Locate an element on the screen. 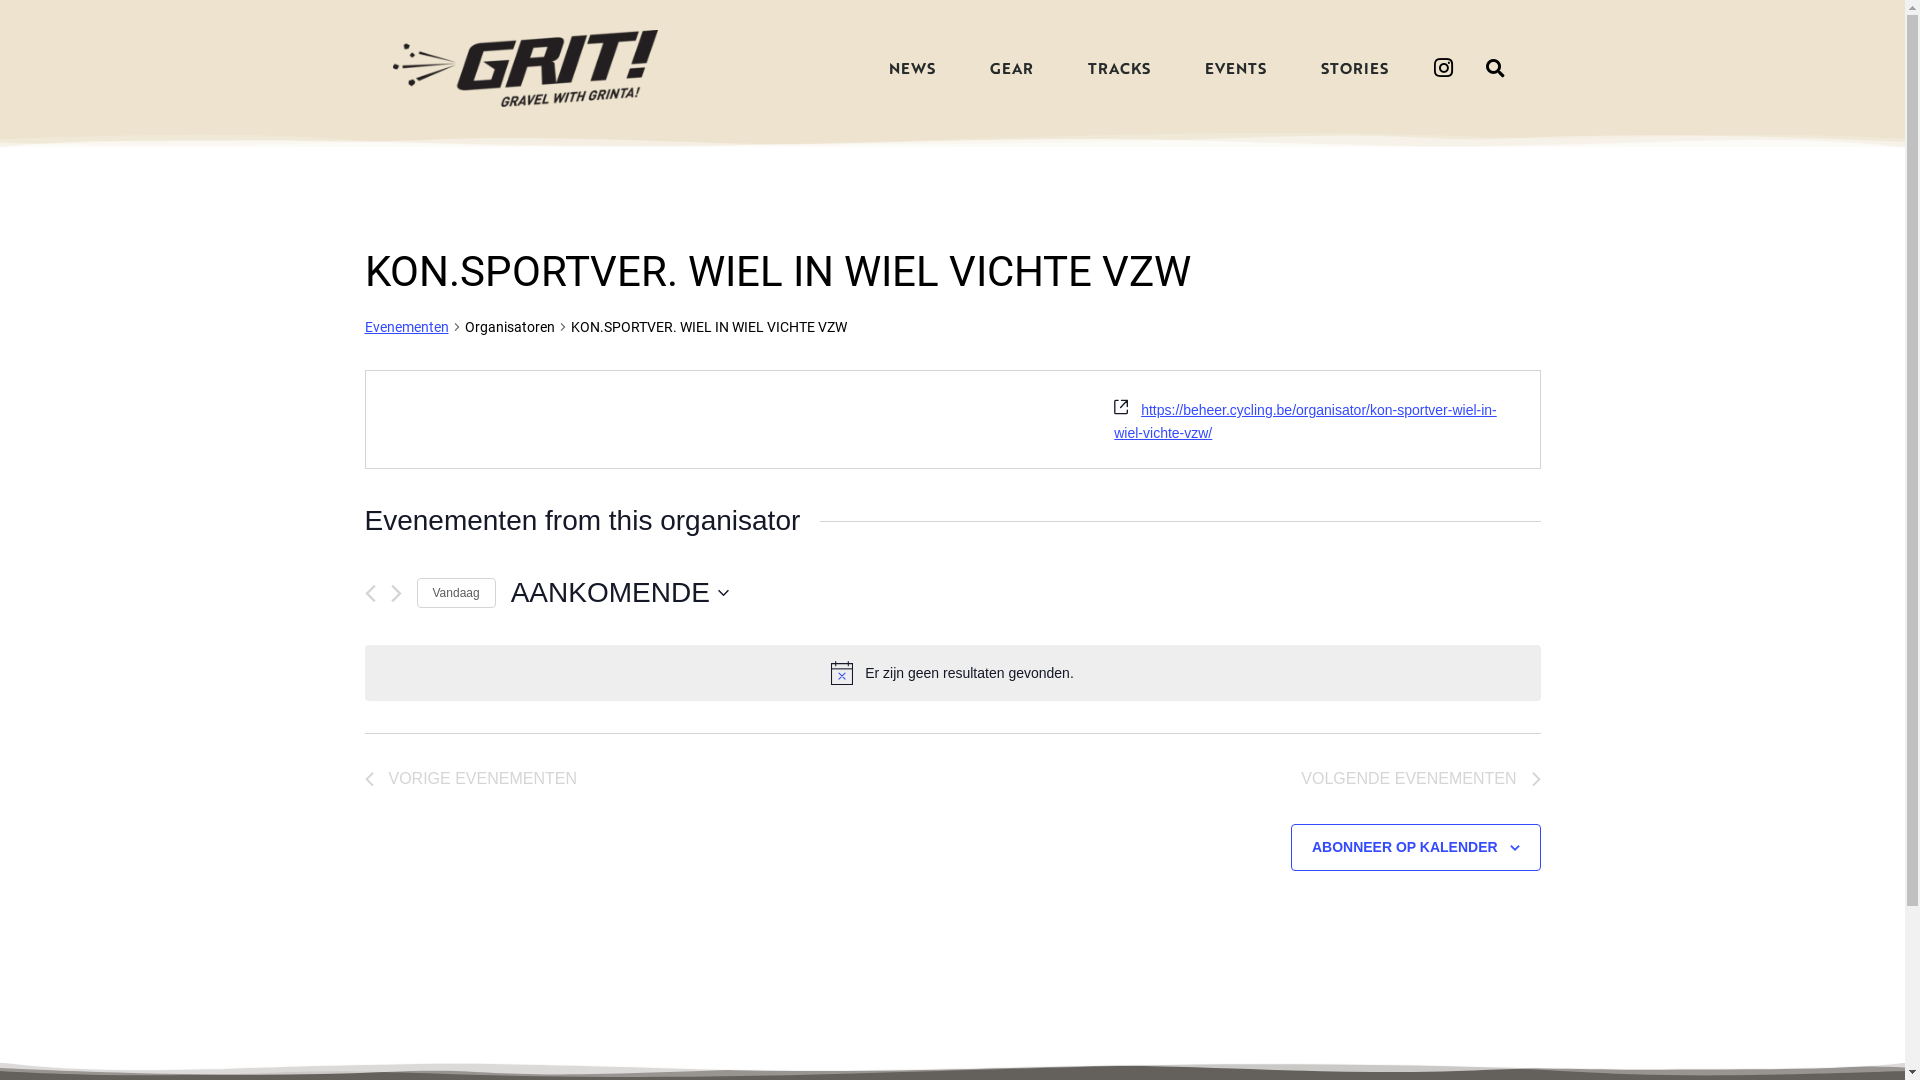 The image size is (1920, 1080). AANKOMENDE is located at coordinates (620, 592).